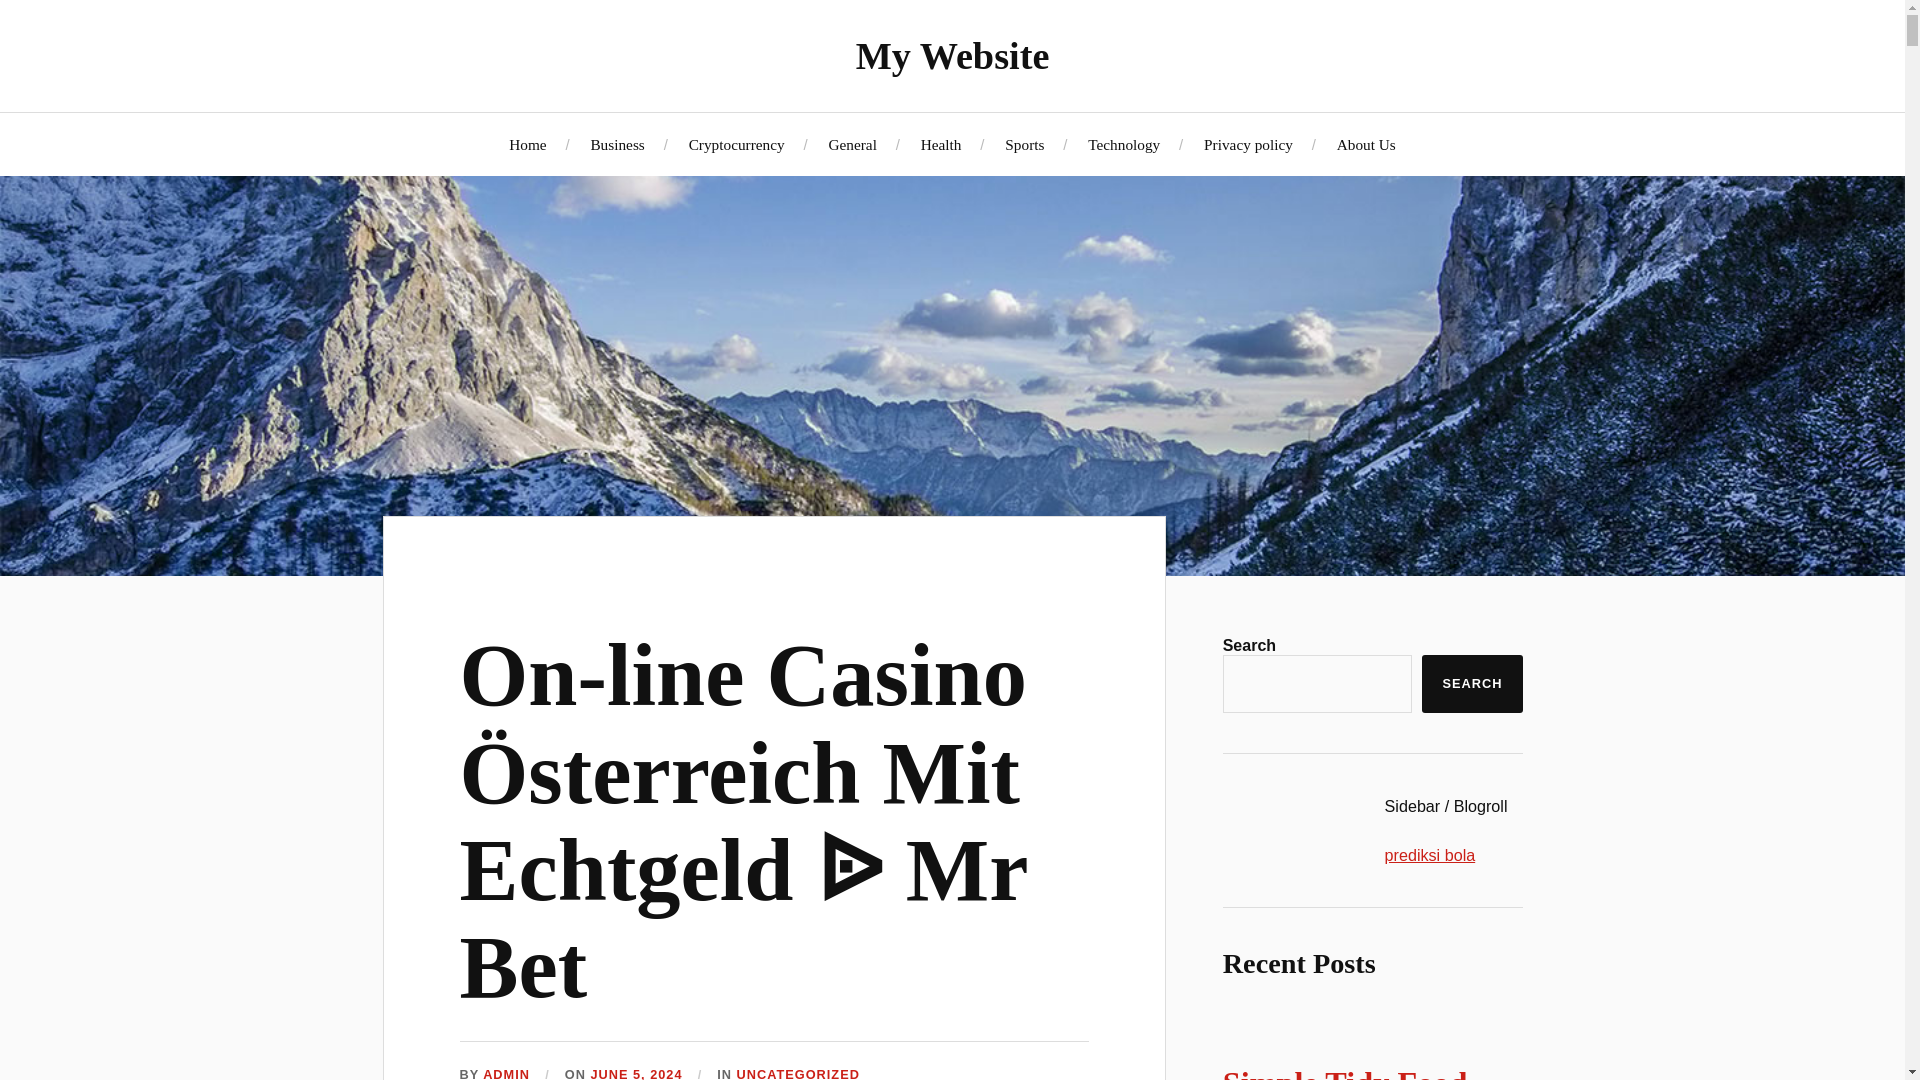 Image resolution: width=1920 pixels, height=1080 pixels. What do you see at coordinates (798, 1074) in the screenshot?
I see `UNCATEGORIZED` at bounding box center [798, 1074].